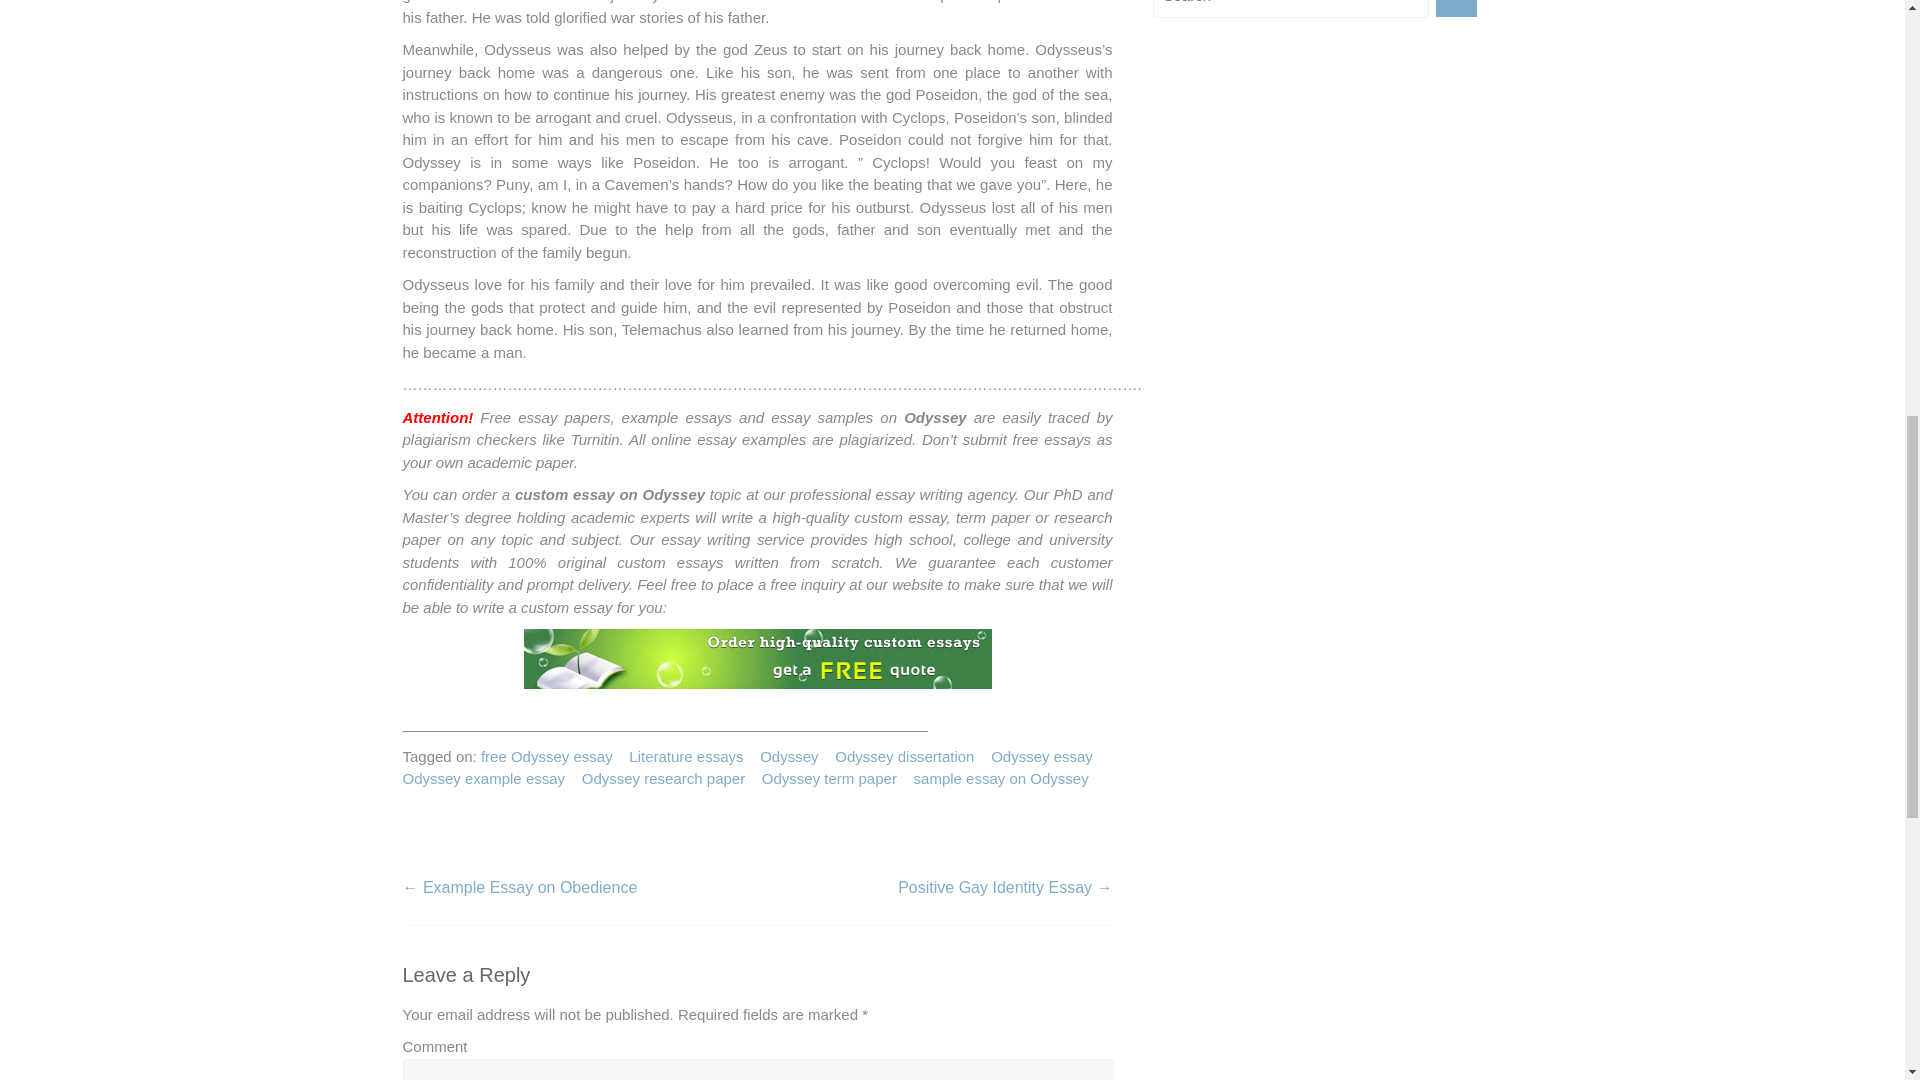 Image resolution: width=1920 pixels, height=1080 pixels. I want to click on Odyssey term paper, so click(829, 778).